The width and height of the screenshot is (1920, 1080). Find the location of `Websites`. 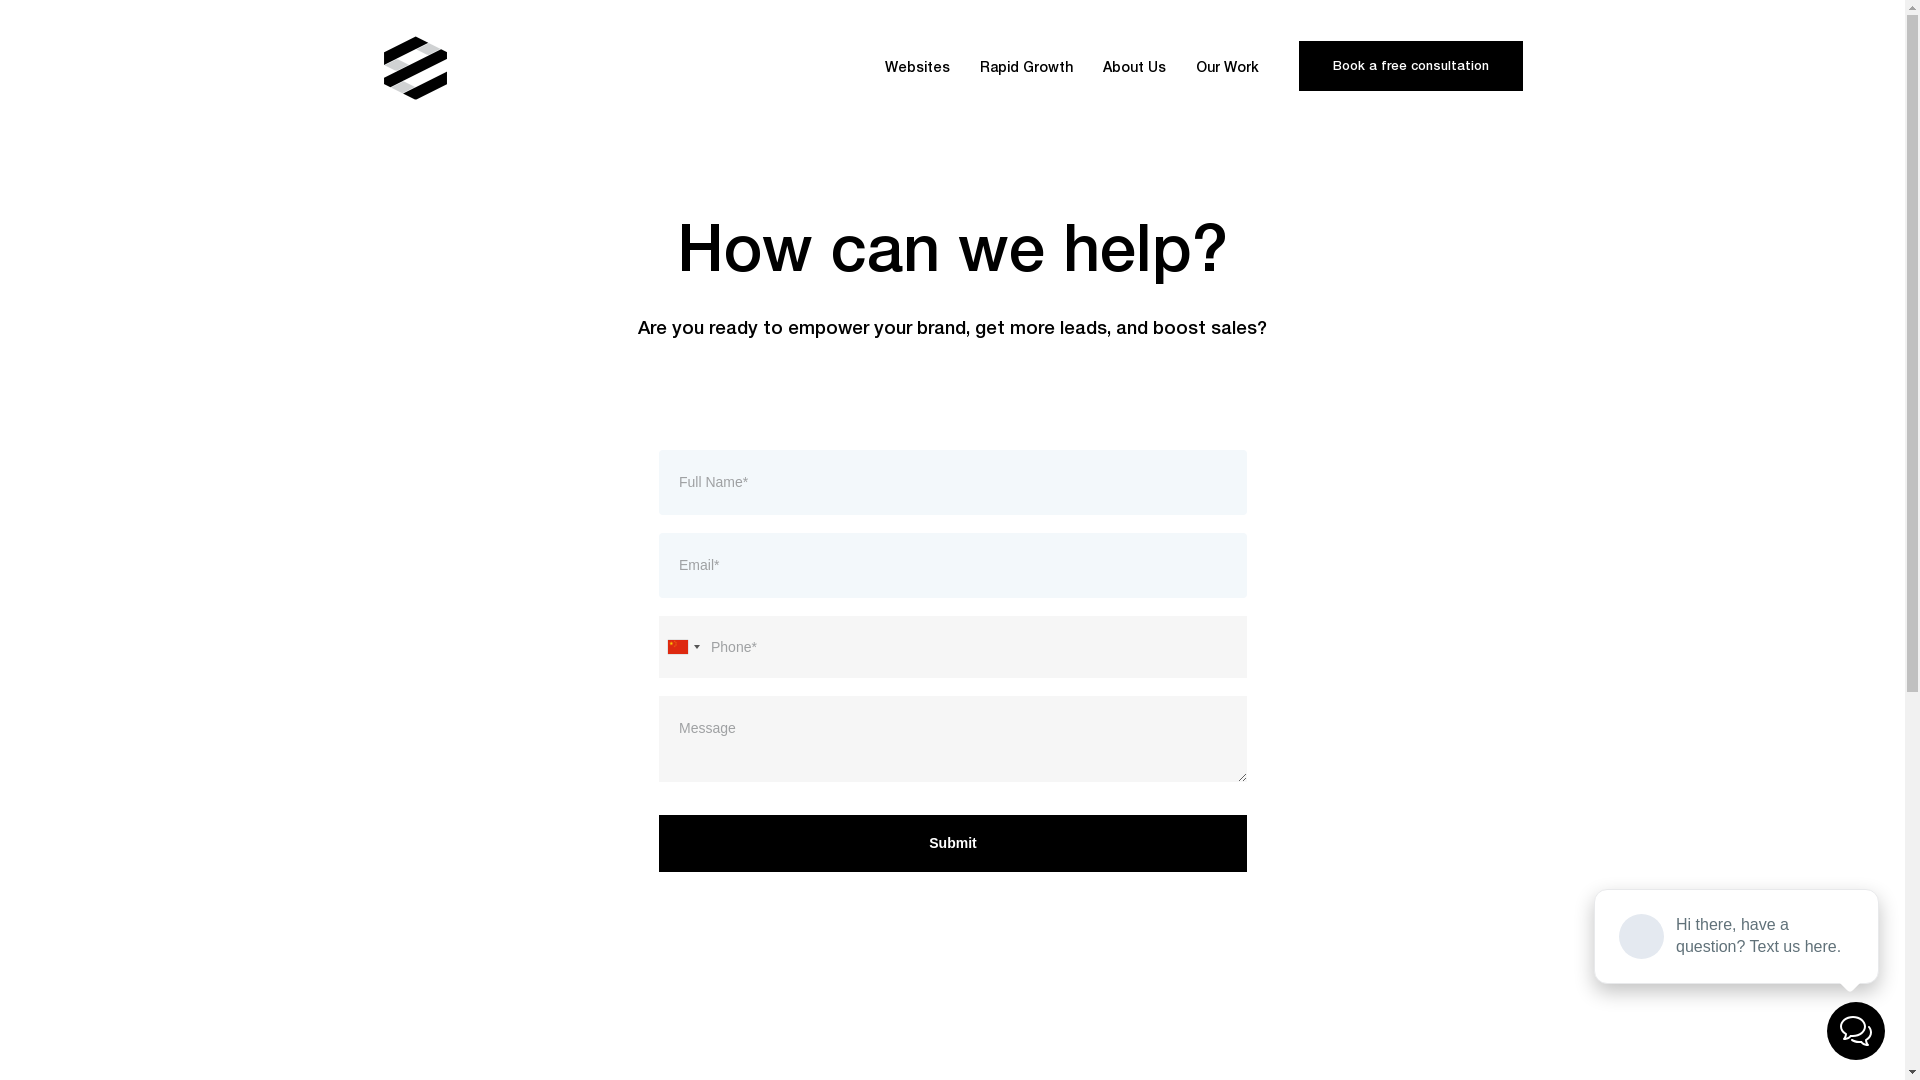

Websites is located at coordinates (916, 69).